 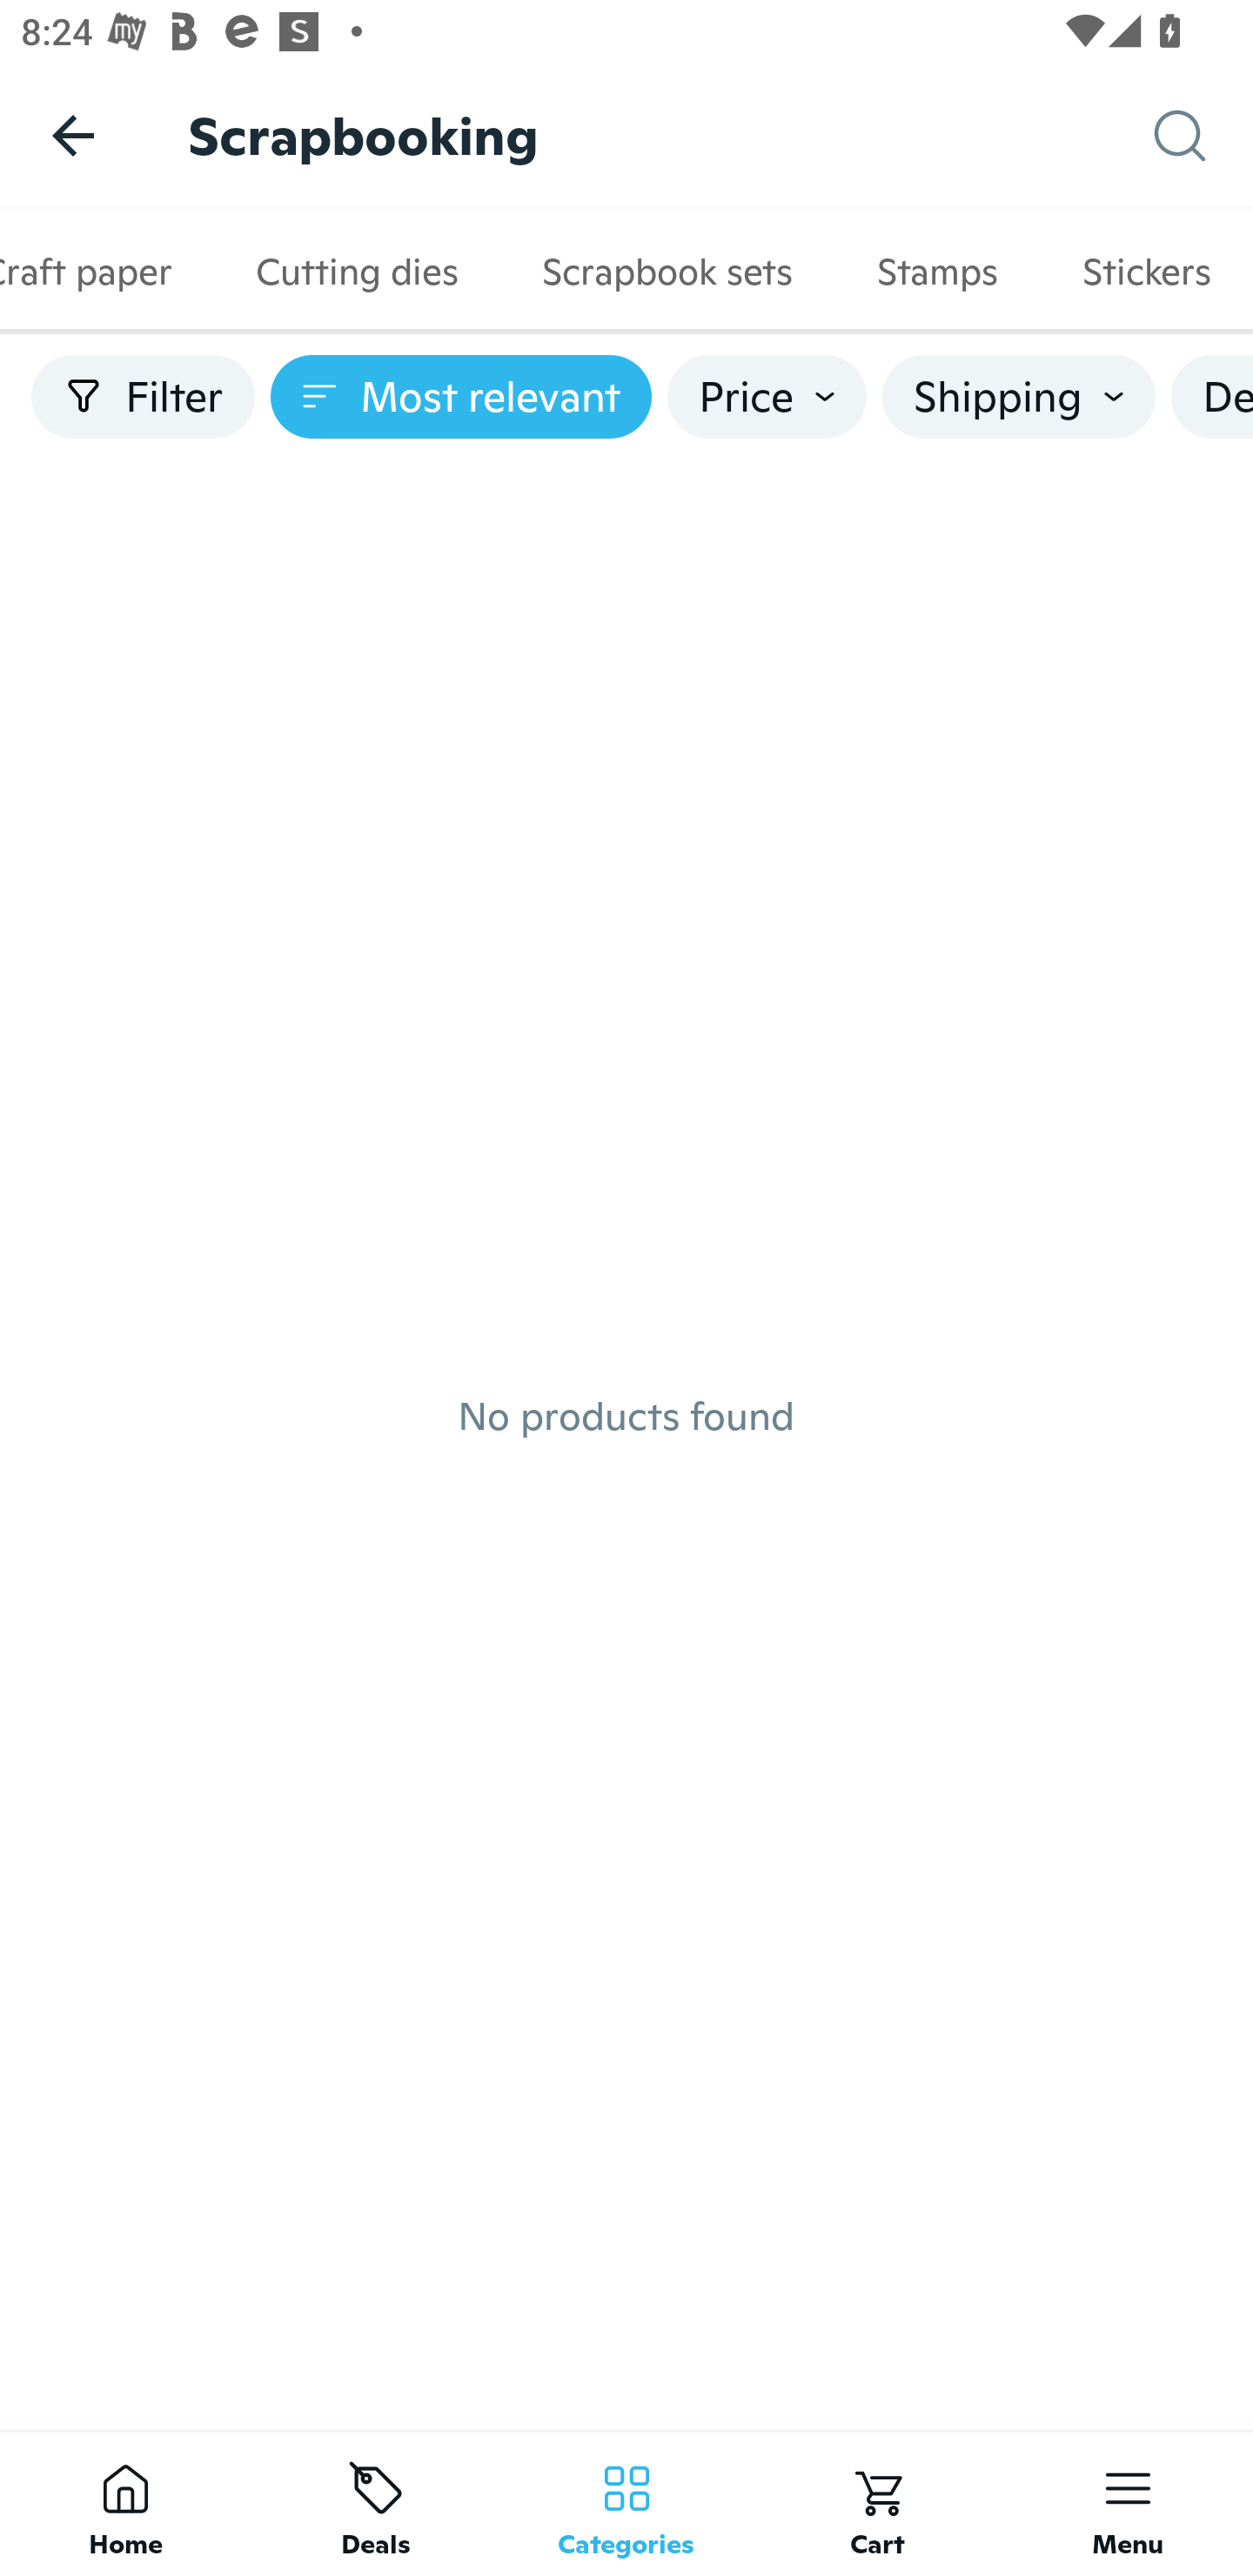 I want to click on Cart, so click(x=877, y=2503).